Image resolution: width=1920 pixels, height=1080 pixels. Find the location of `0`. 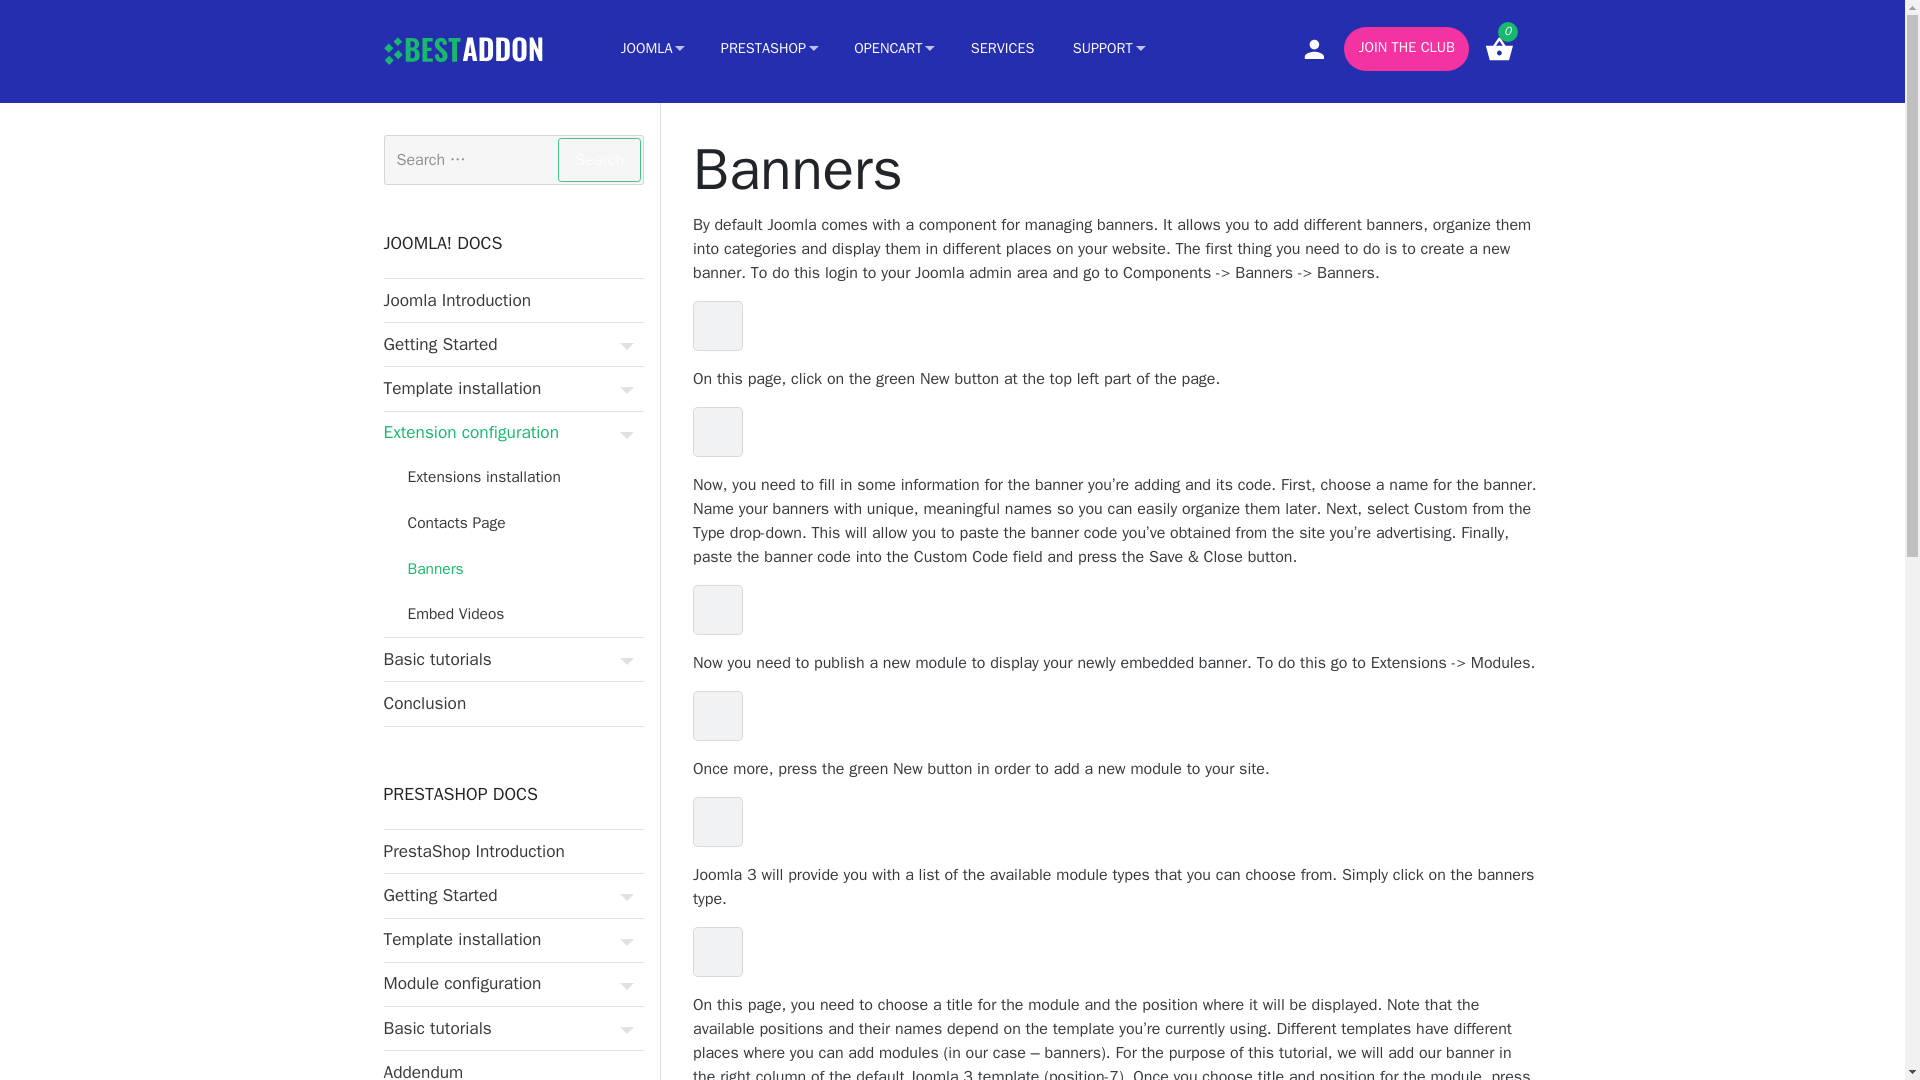

0 is located at coordinates (1499, 50).